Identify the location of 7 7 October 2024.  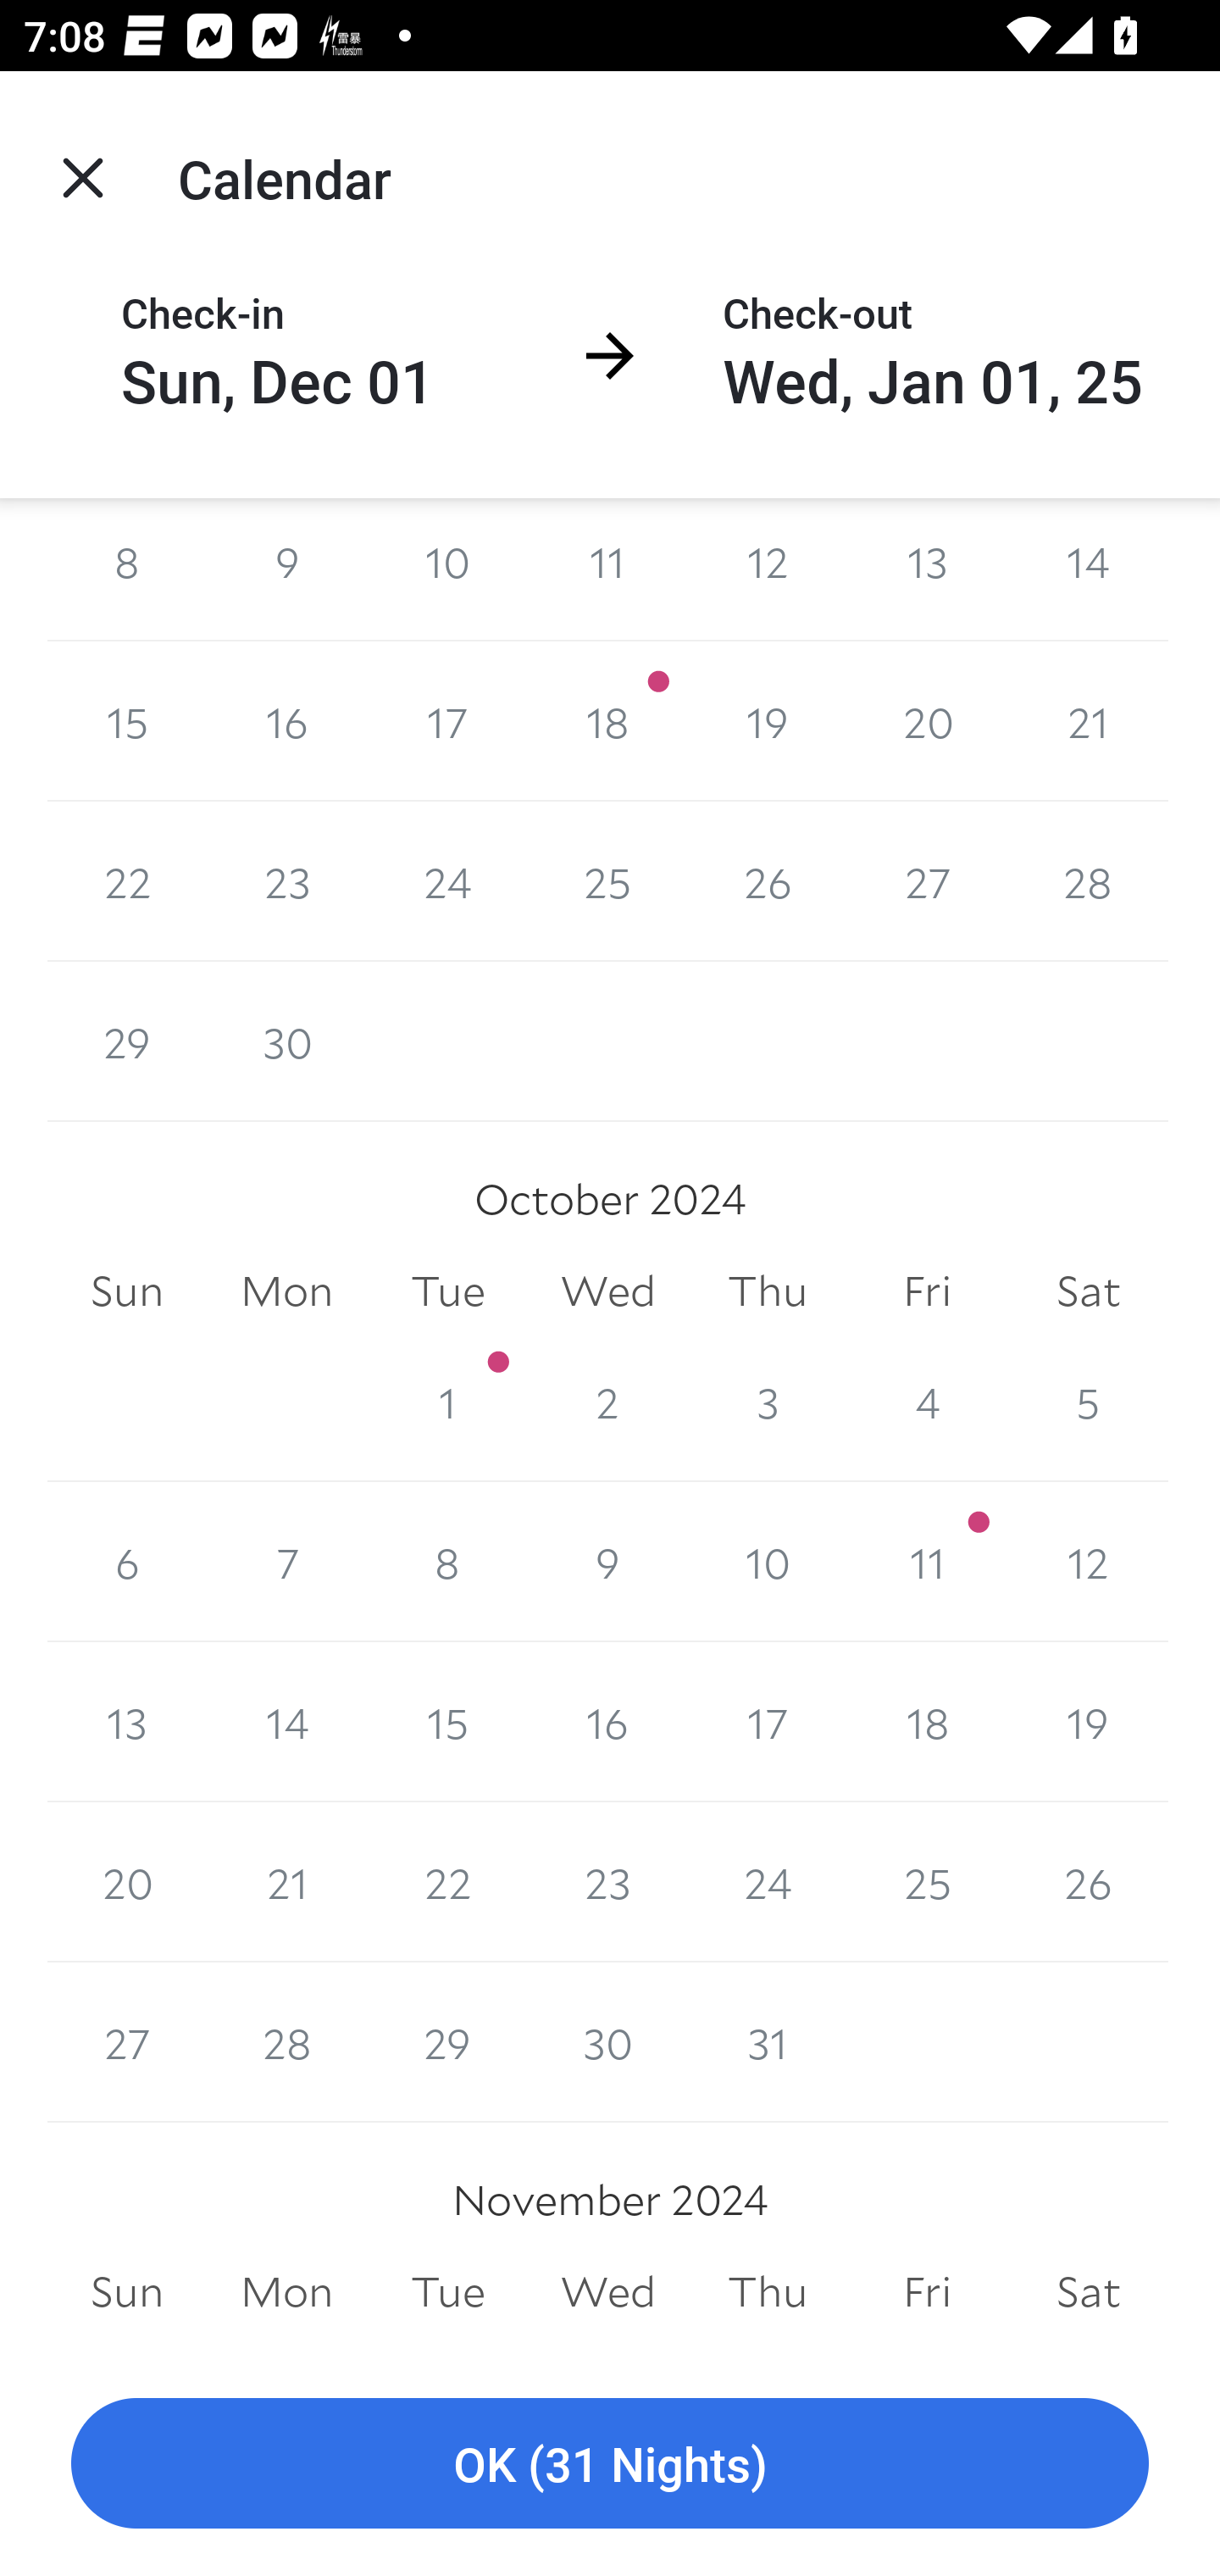
(286, 1562).